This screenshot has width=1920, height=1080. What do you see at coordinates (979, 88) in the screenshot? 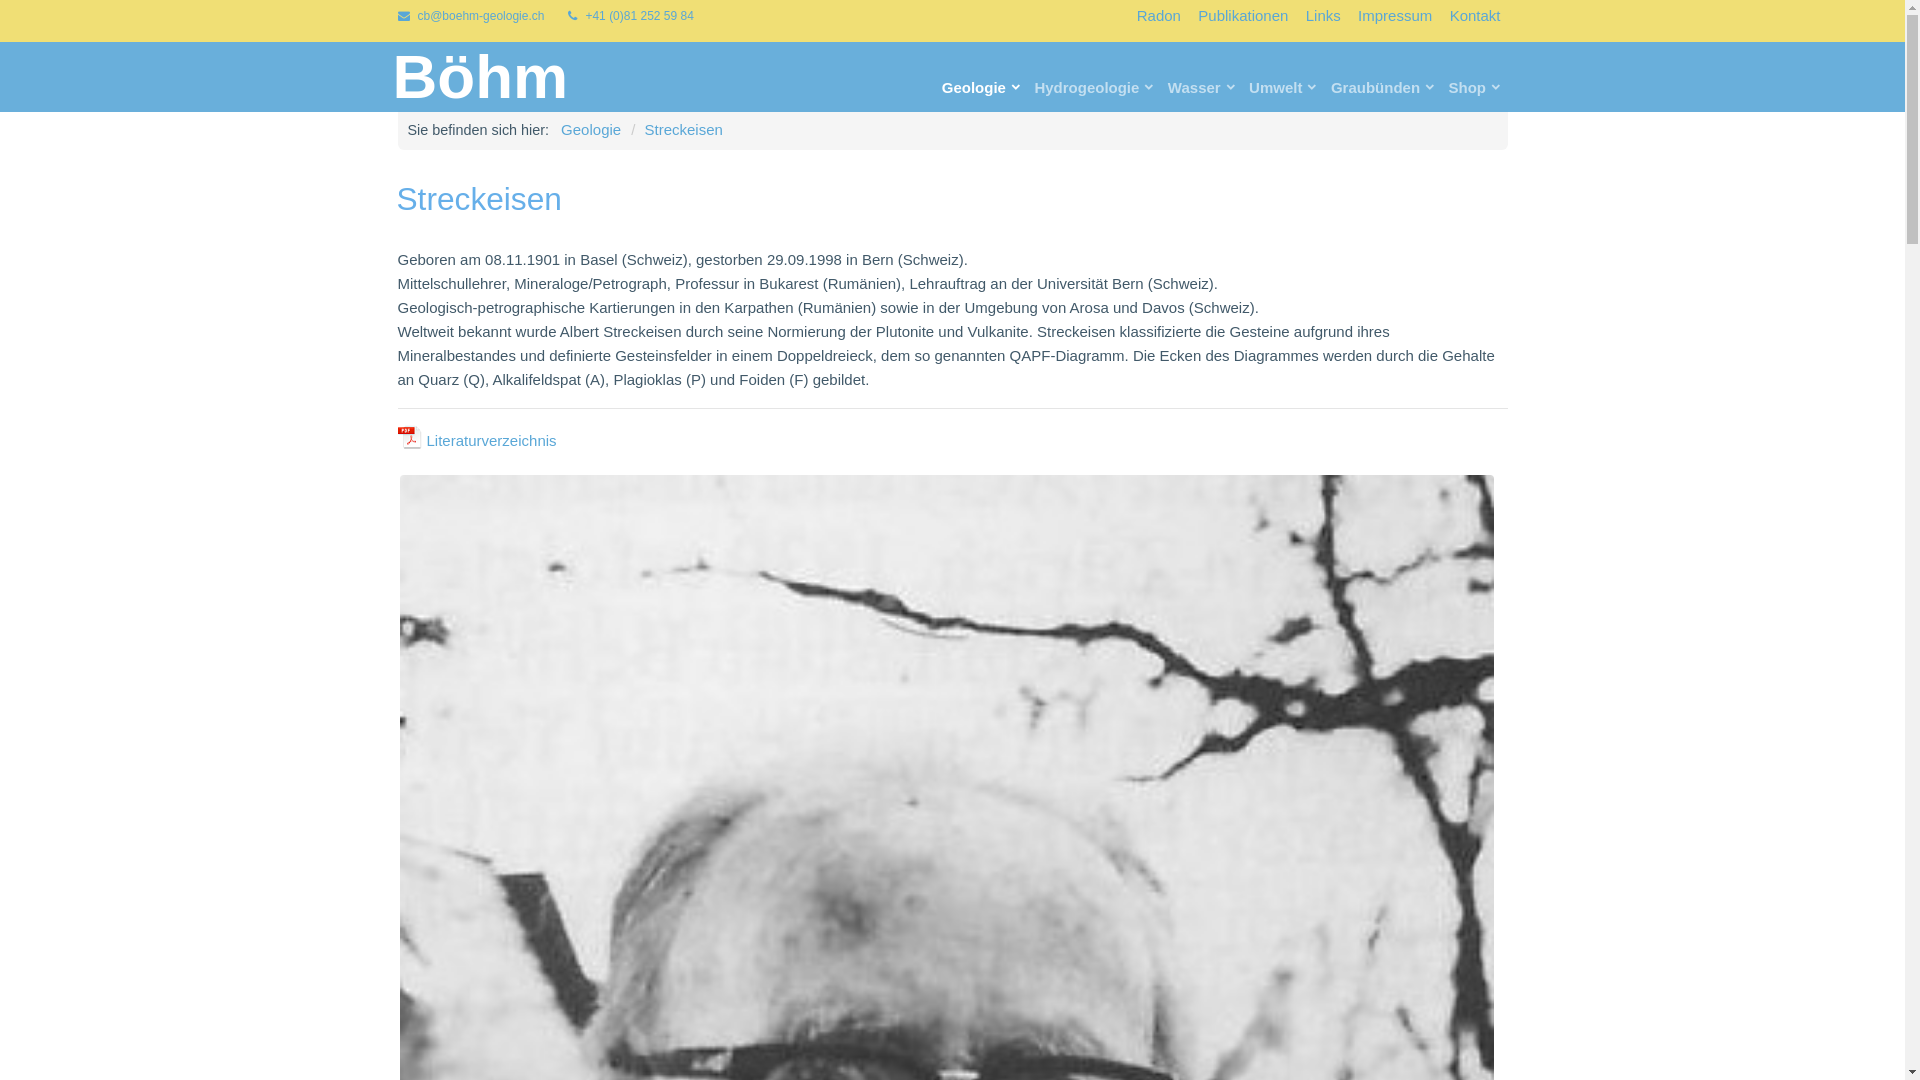
I see `Geologie` at bounding box center [979, 88].